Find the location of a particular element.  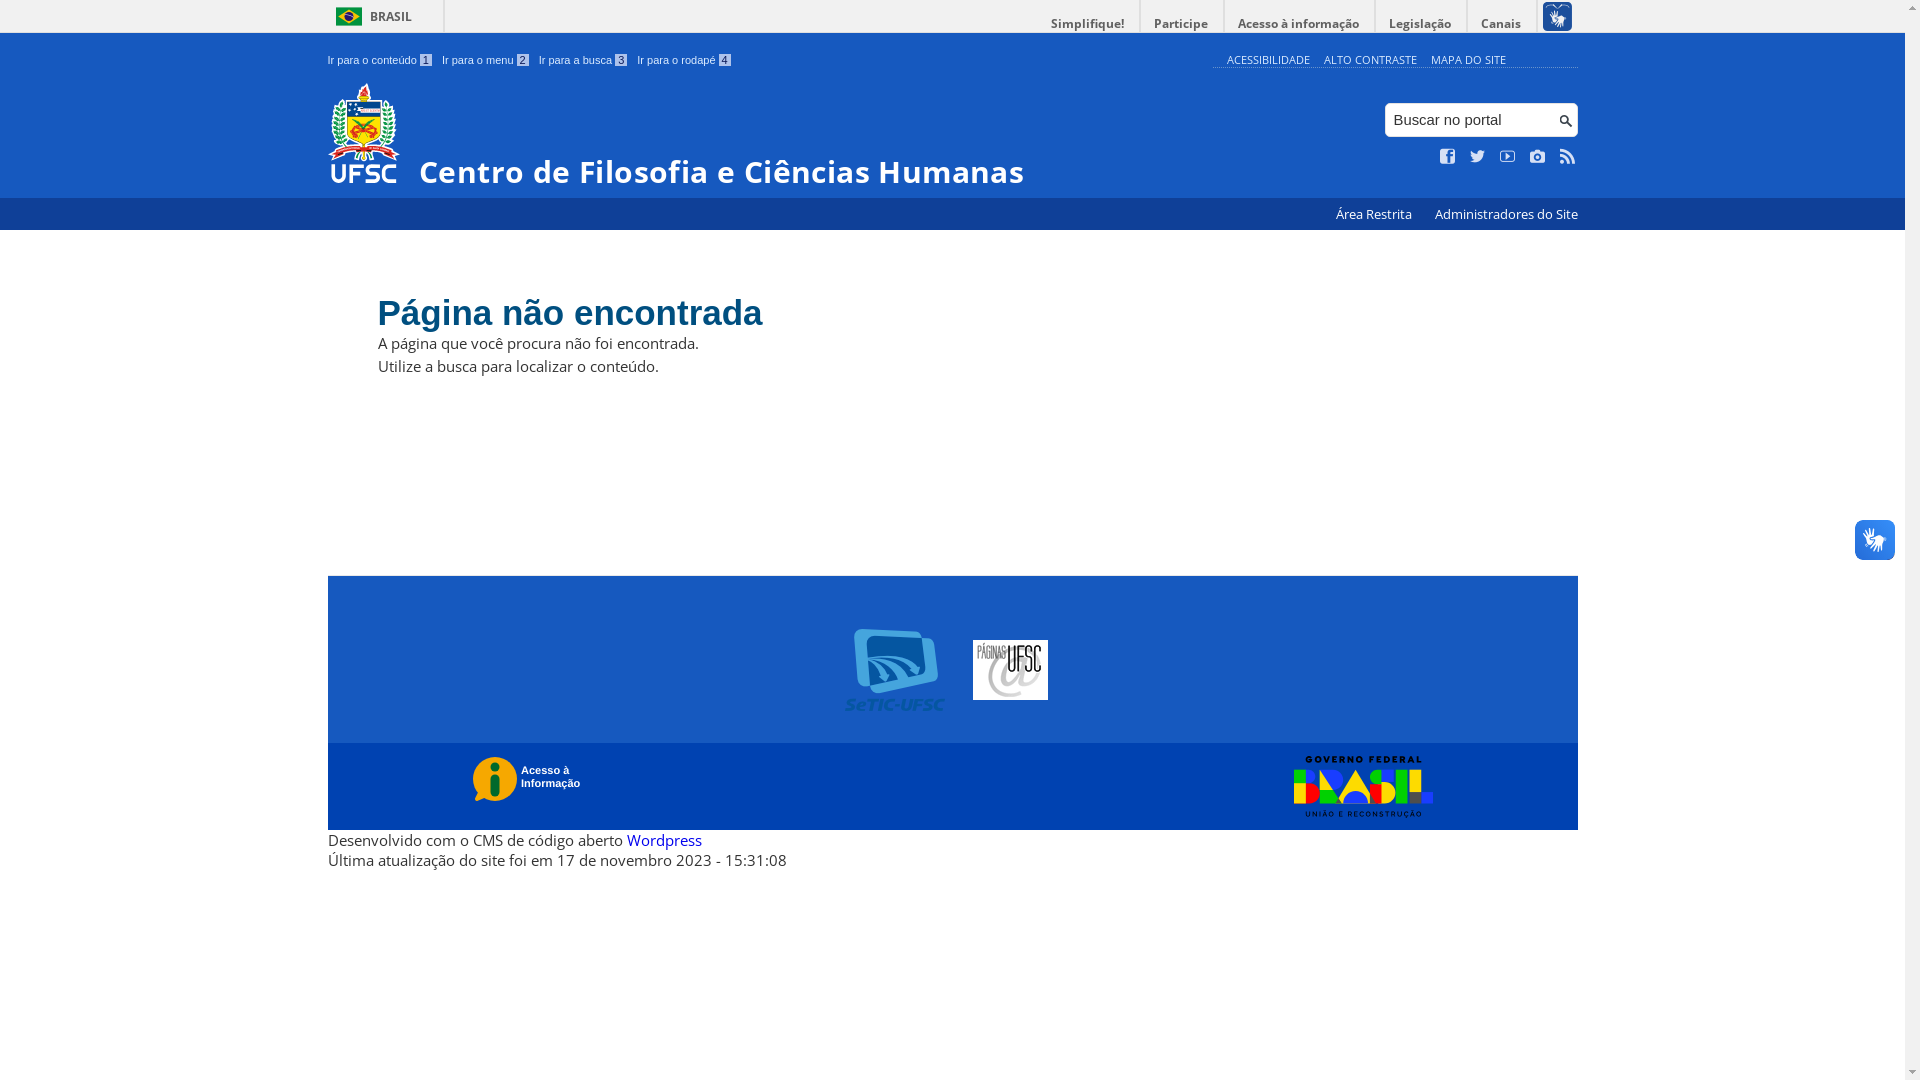

Ir para a busca 3 is located at coordinates (584, 60).